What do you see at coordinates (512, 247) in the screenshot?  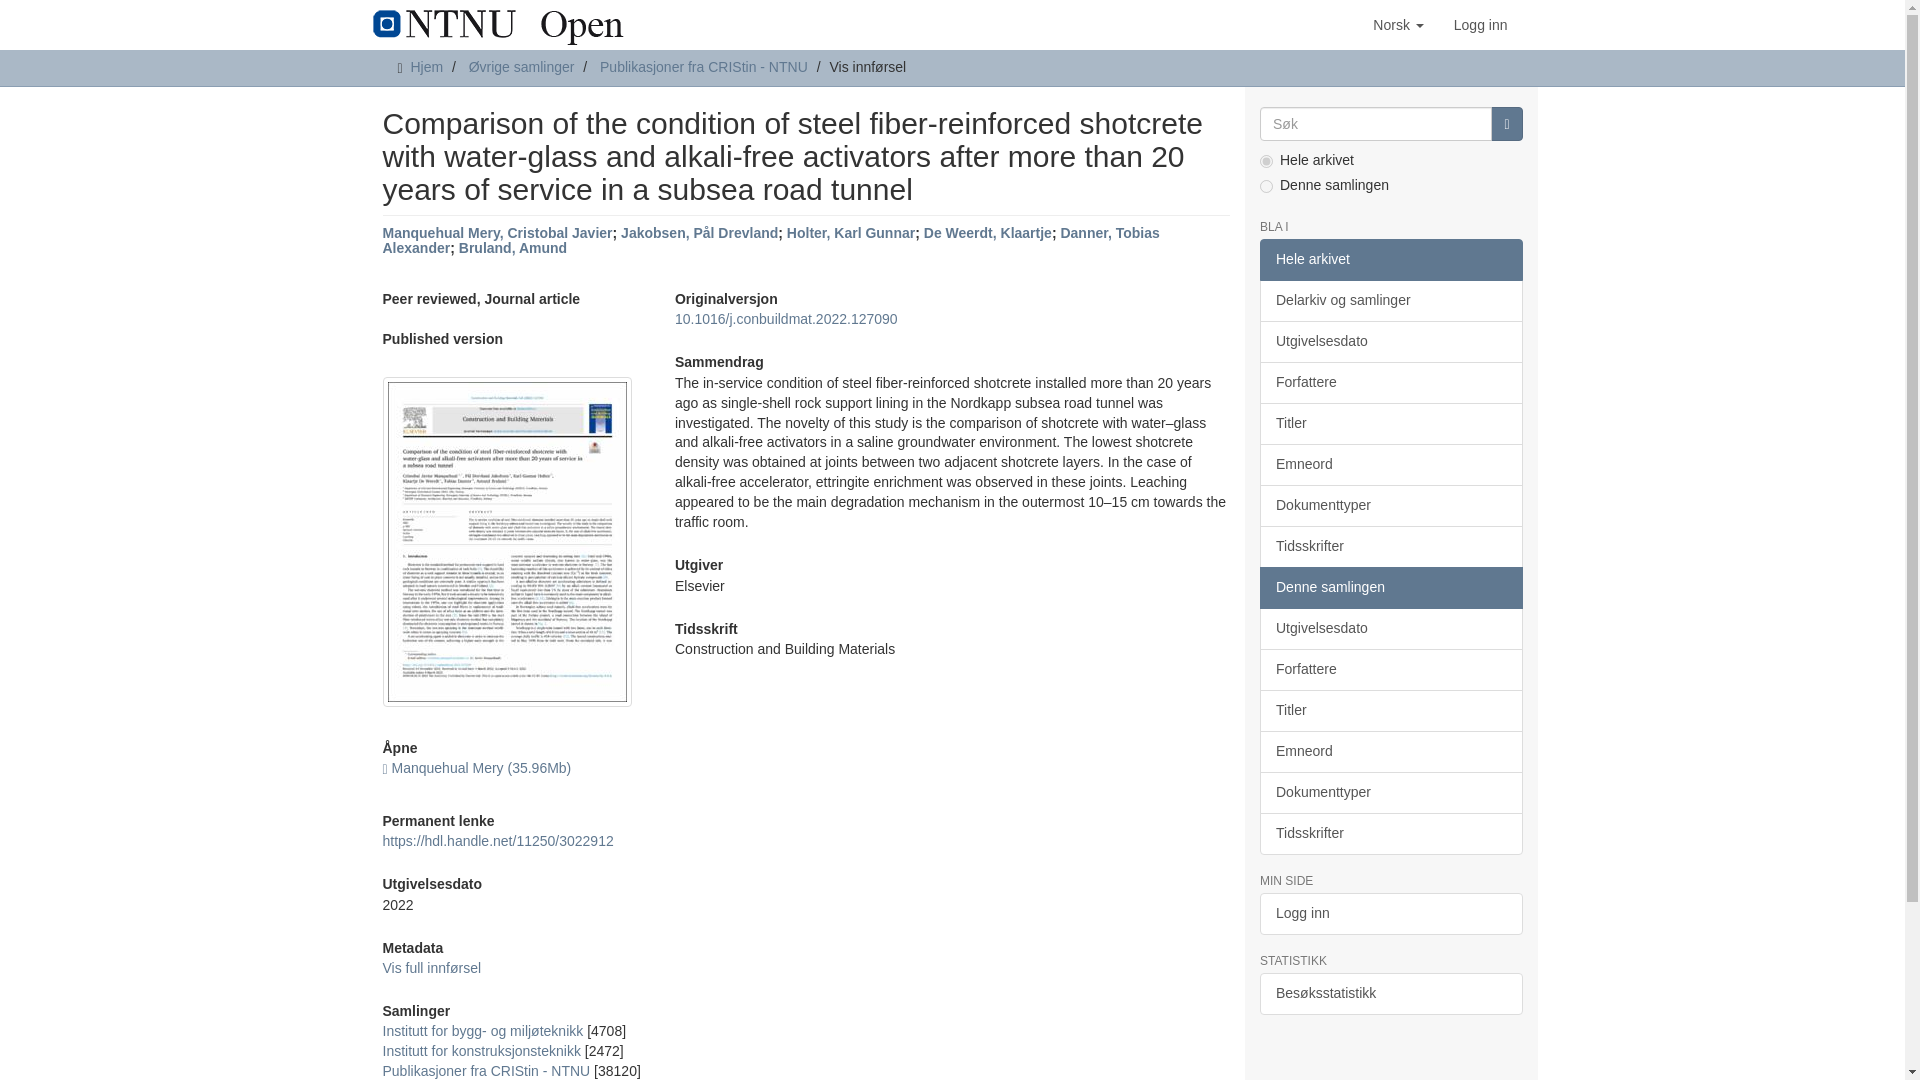 I see `Bruland, Amund` at bounding box center [512, 247].